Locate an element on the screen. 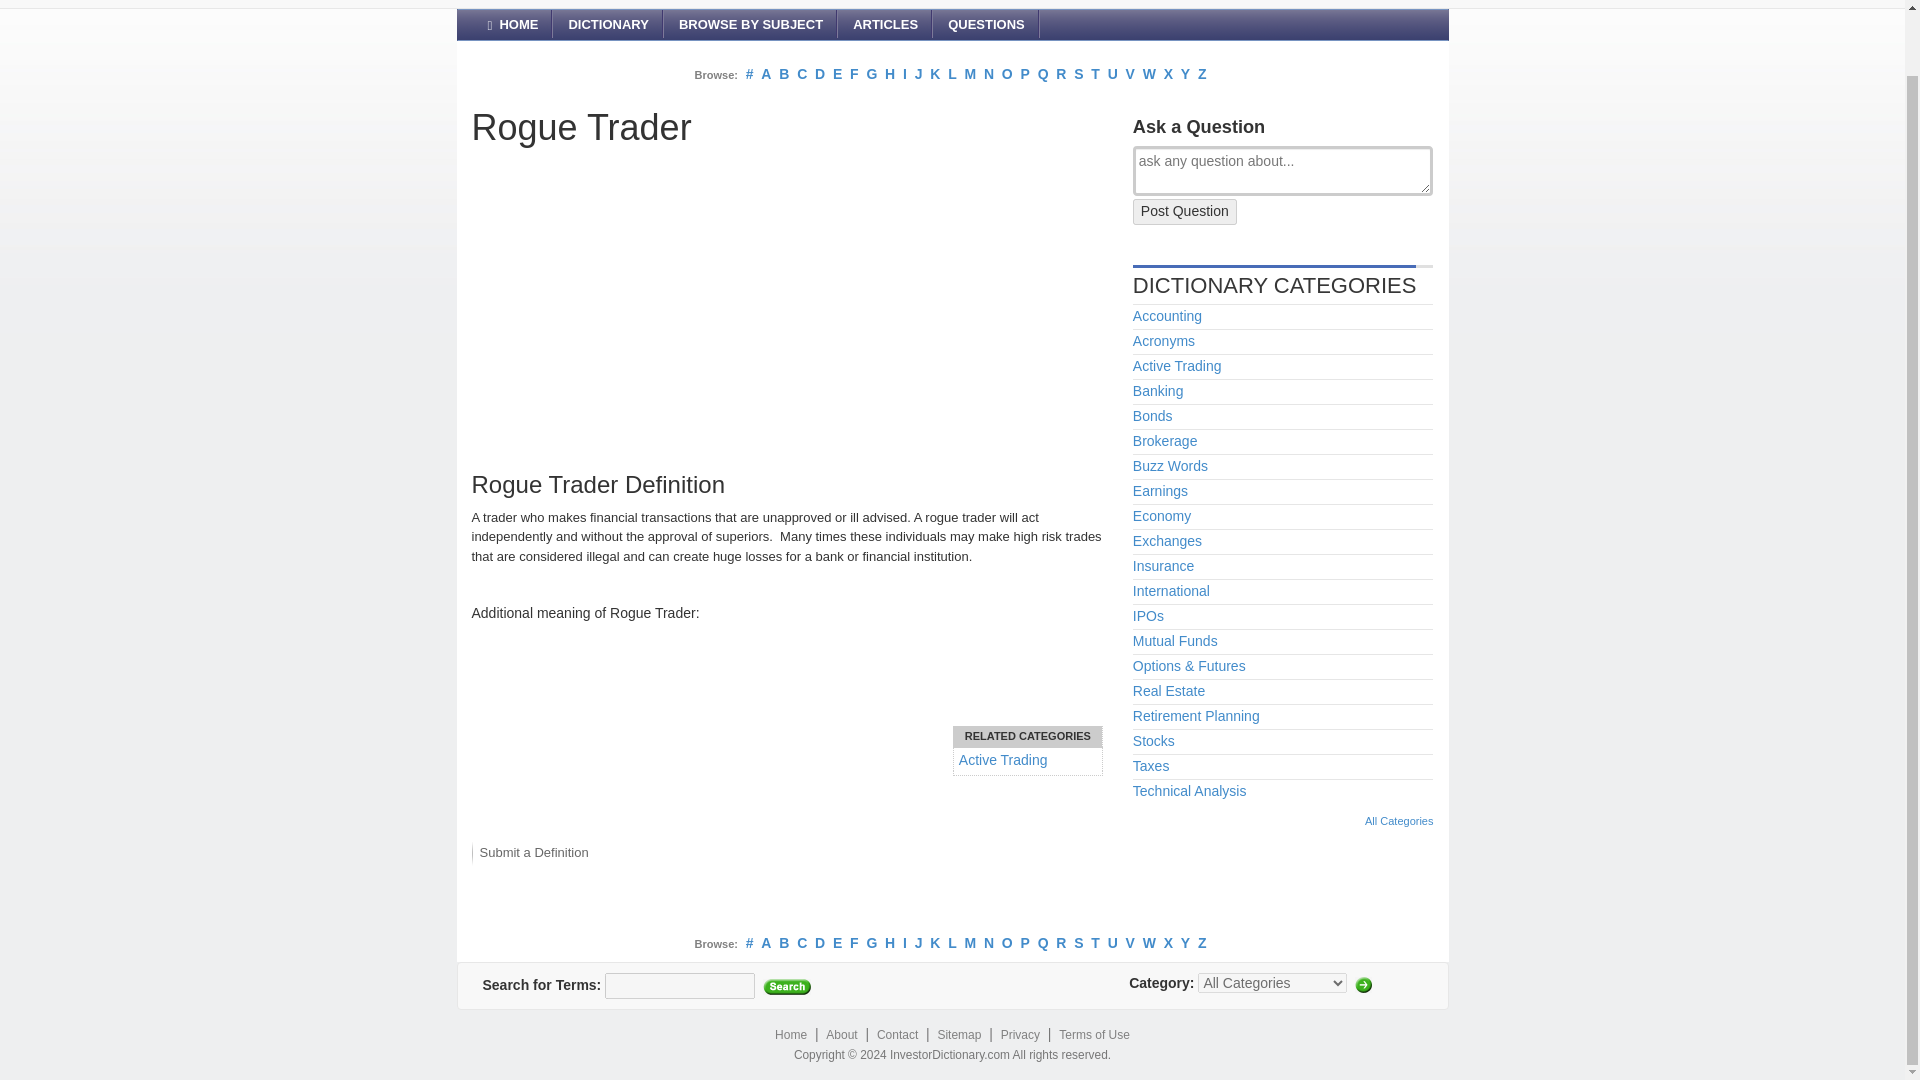 This screenshot has width=1920, height=1080. Post Question is located at coordinates (1184, 211).